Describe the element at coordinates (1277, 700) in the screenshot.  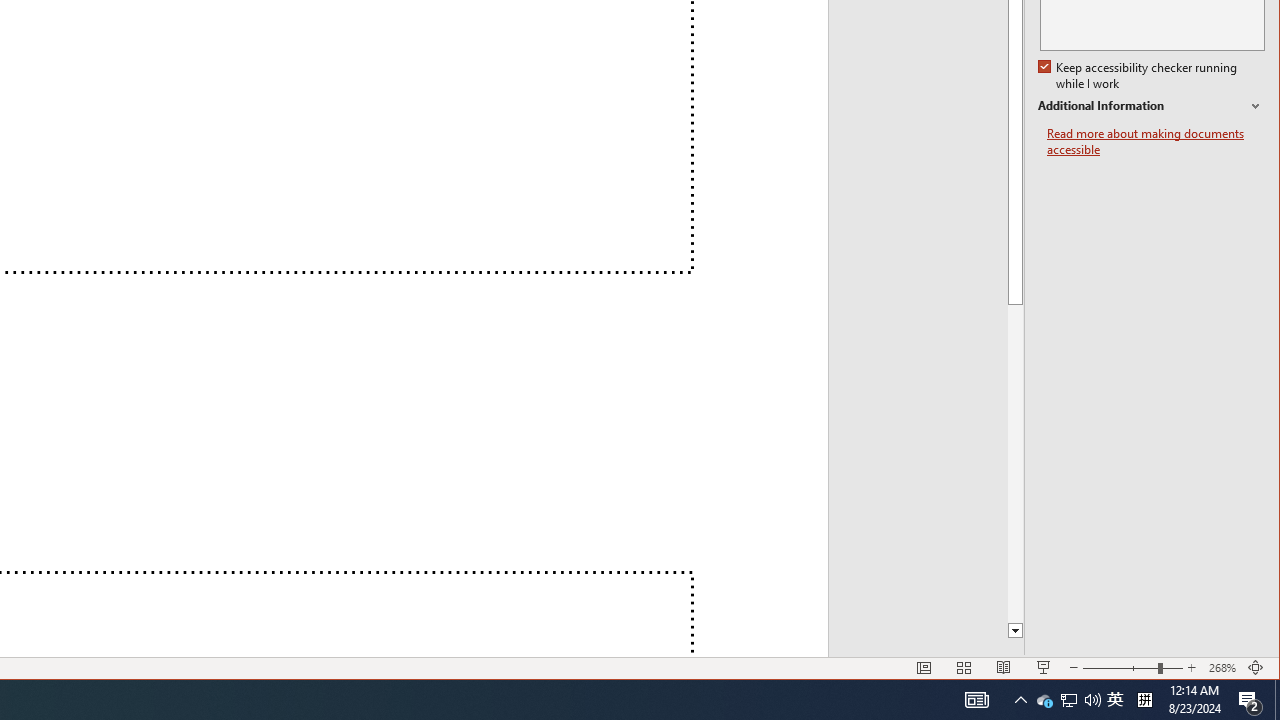
I see `Action Center, 2 new notifications` at that location.